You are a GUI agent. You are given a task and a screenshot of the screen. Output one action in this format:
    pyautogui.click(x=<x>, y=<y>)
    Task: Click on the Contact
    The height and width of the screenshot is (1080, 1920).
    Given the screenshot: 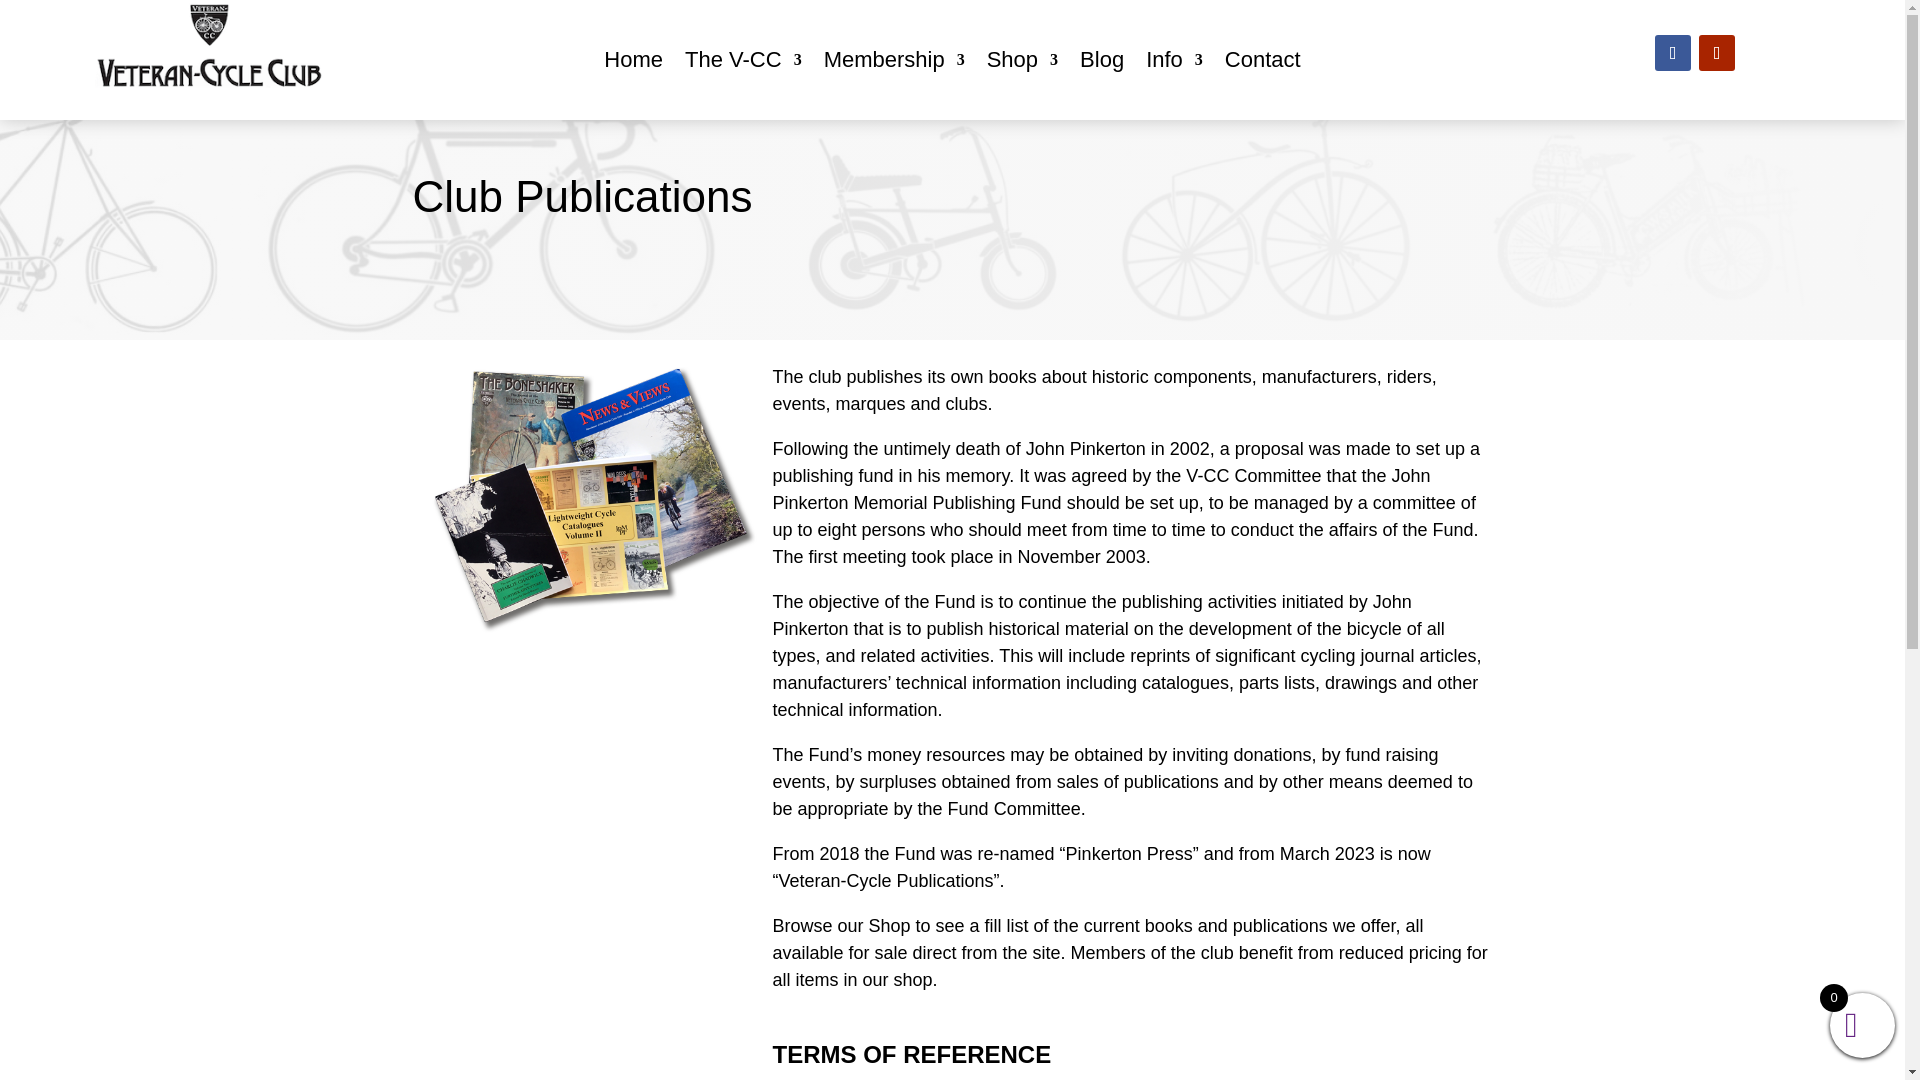 What is the action you would take?
    pyautogui.click(x=1262, y=63)
    